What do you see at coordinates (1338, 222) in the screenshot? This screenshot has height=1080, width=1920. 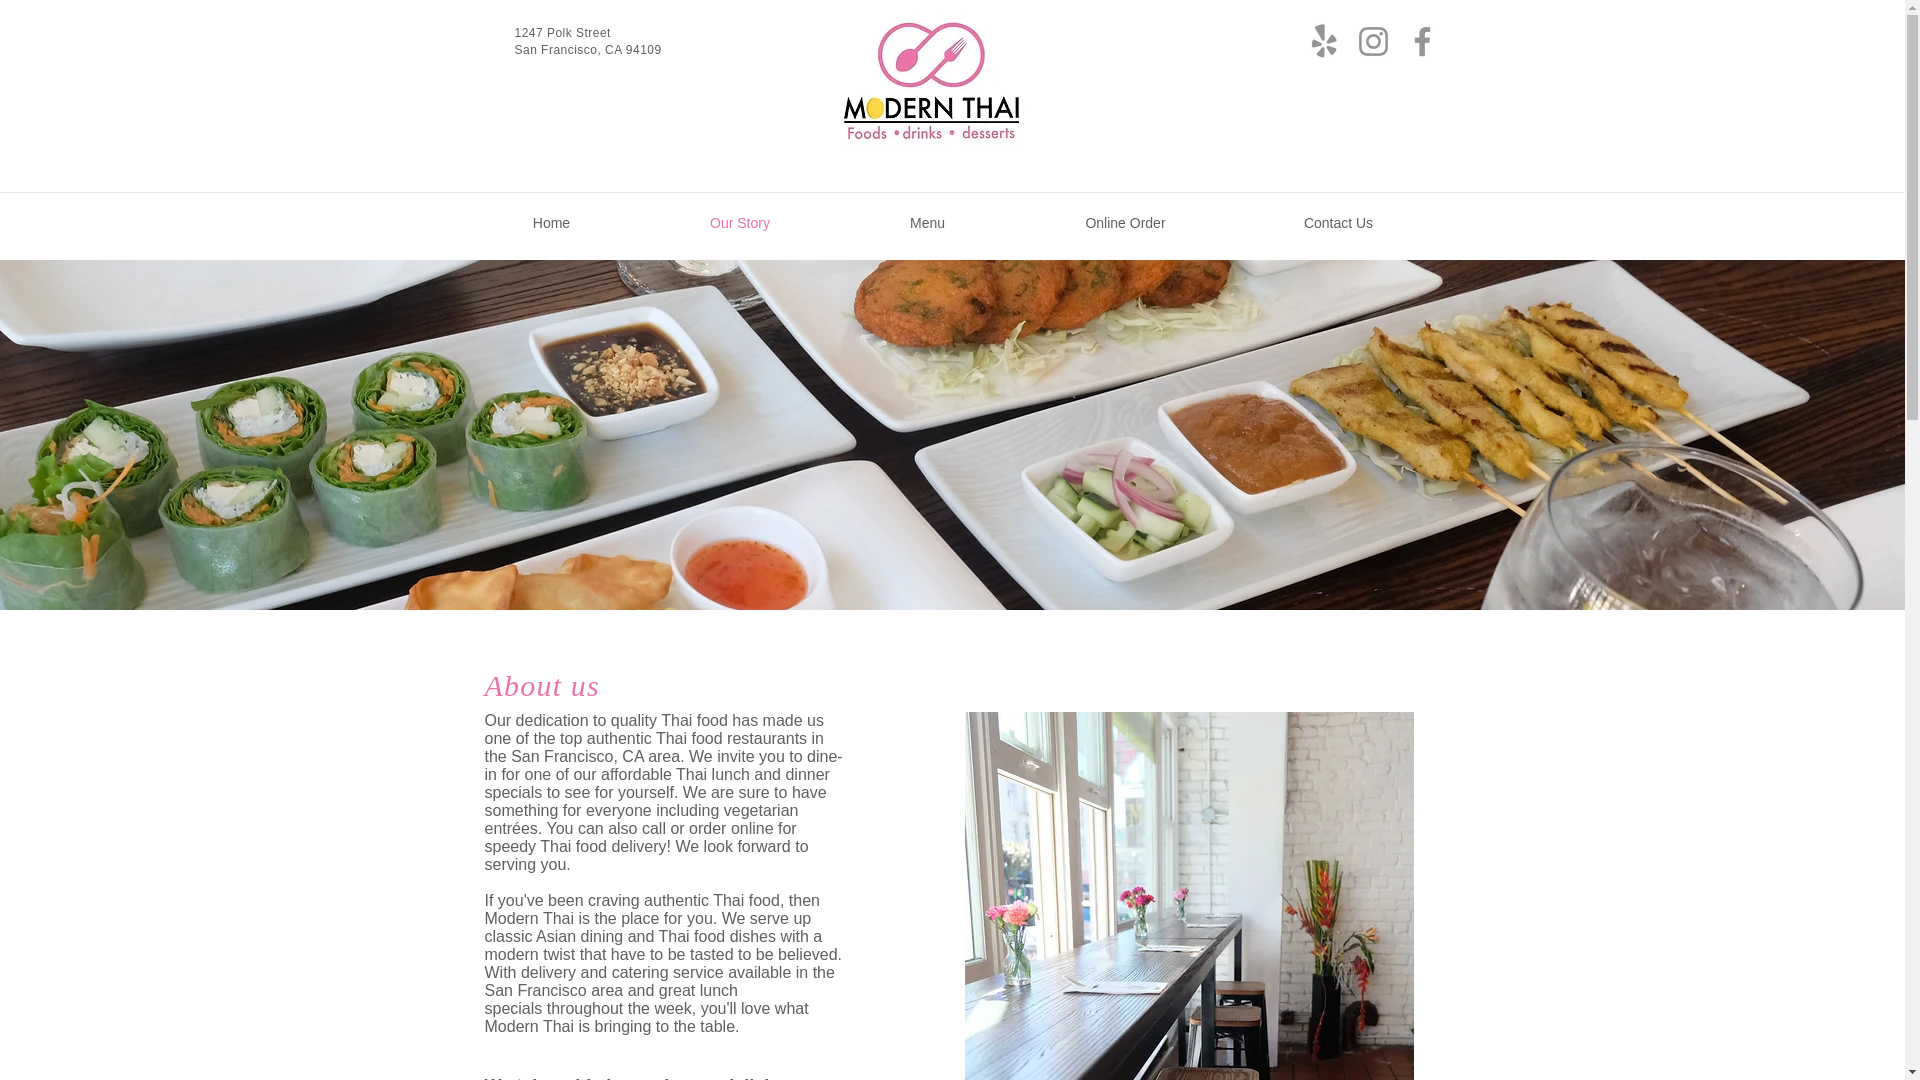 I see `Contact Us` at bounding box center [1338, 222].